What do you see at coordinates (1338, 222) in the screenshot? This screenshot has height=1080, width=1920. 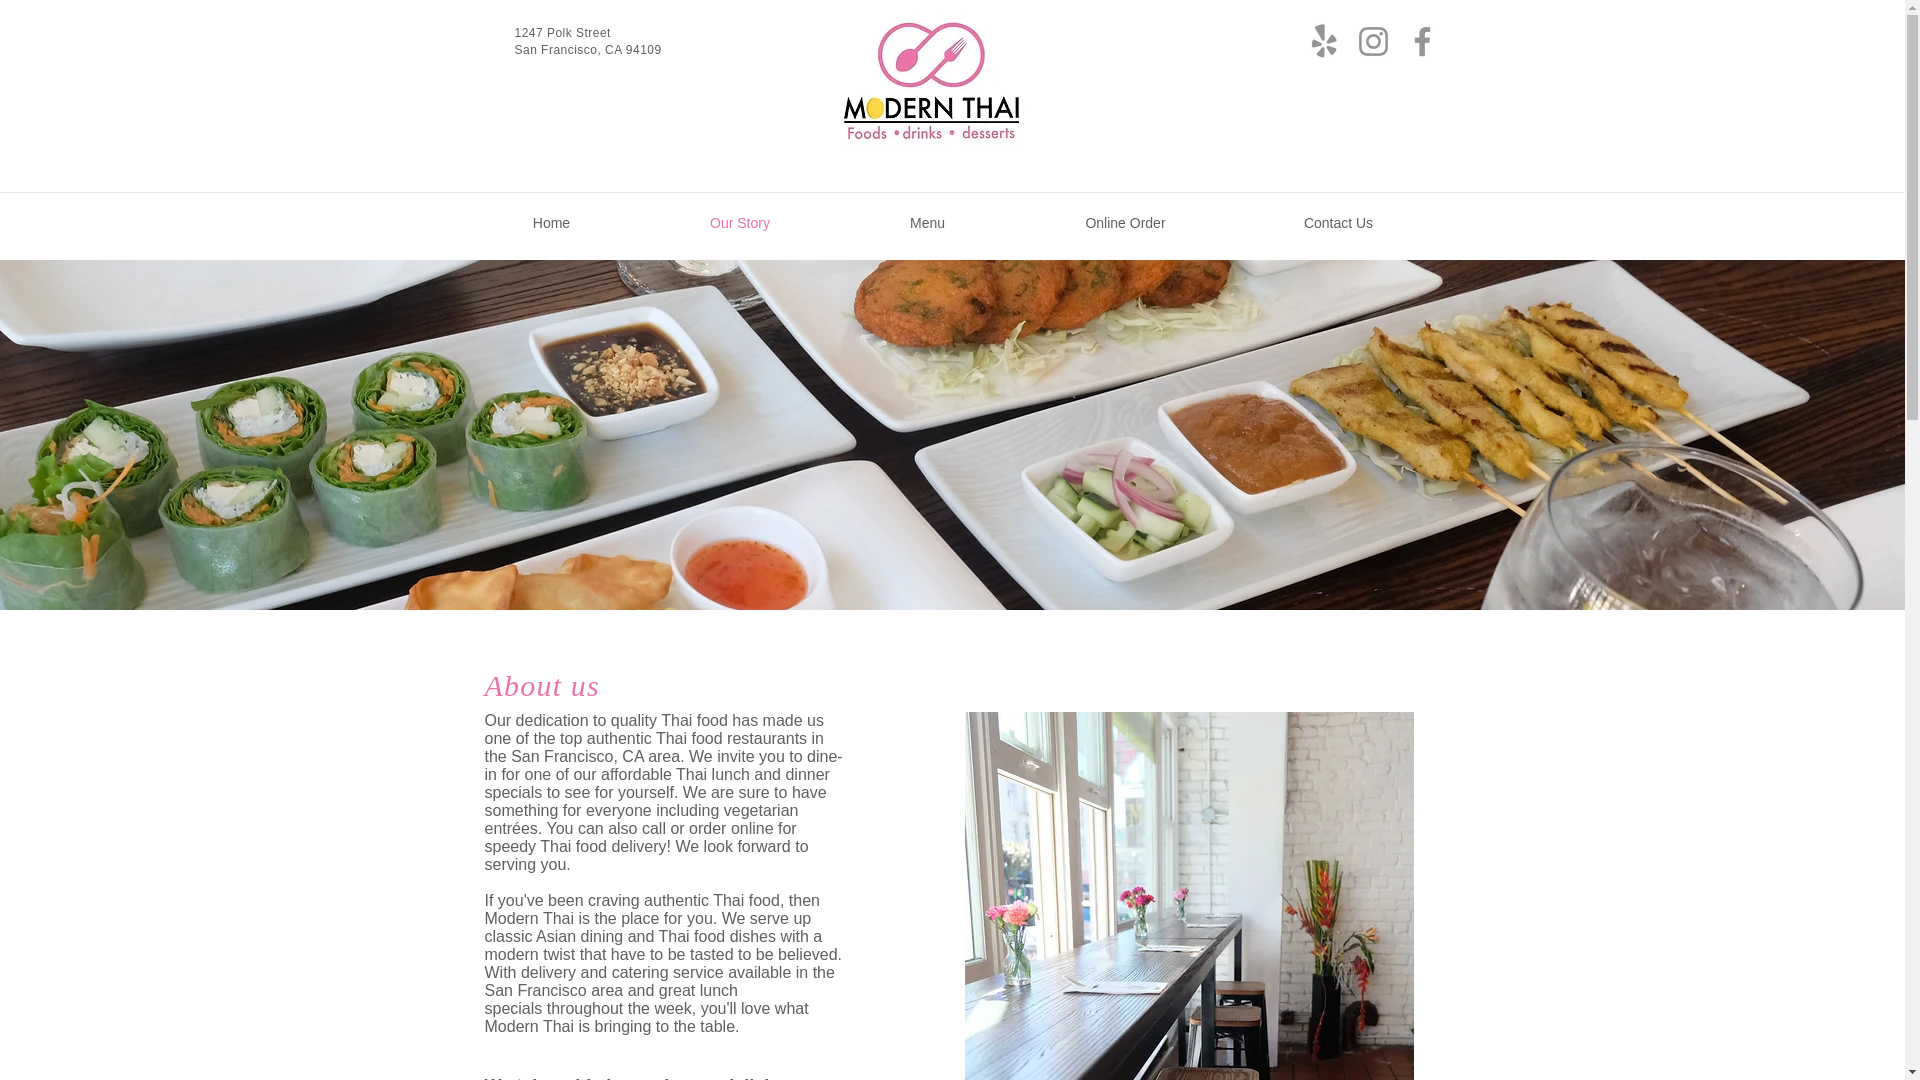 I see `Contact Us` at bounding box center [1338, 222].